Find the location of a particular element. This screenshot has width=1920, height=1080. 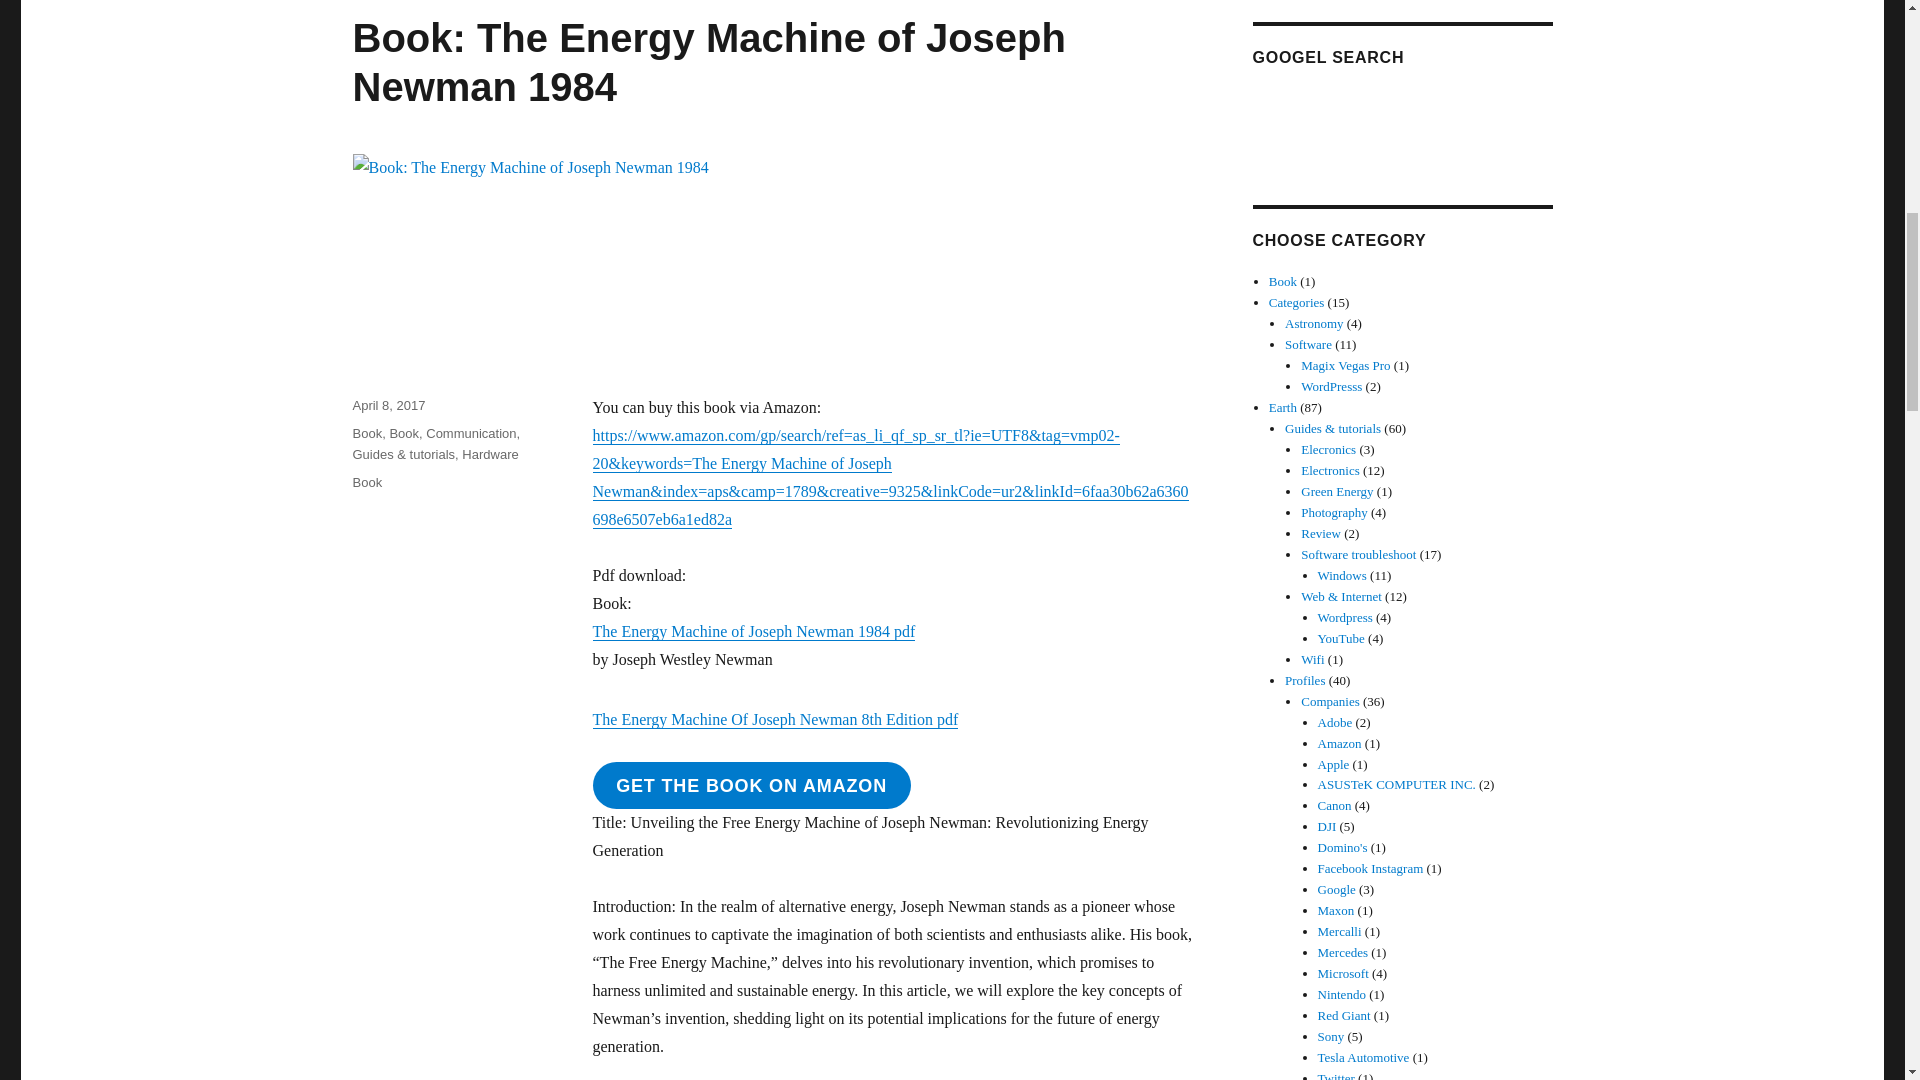

Categories is located at coordinates (1296, 302).